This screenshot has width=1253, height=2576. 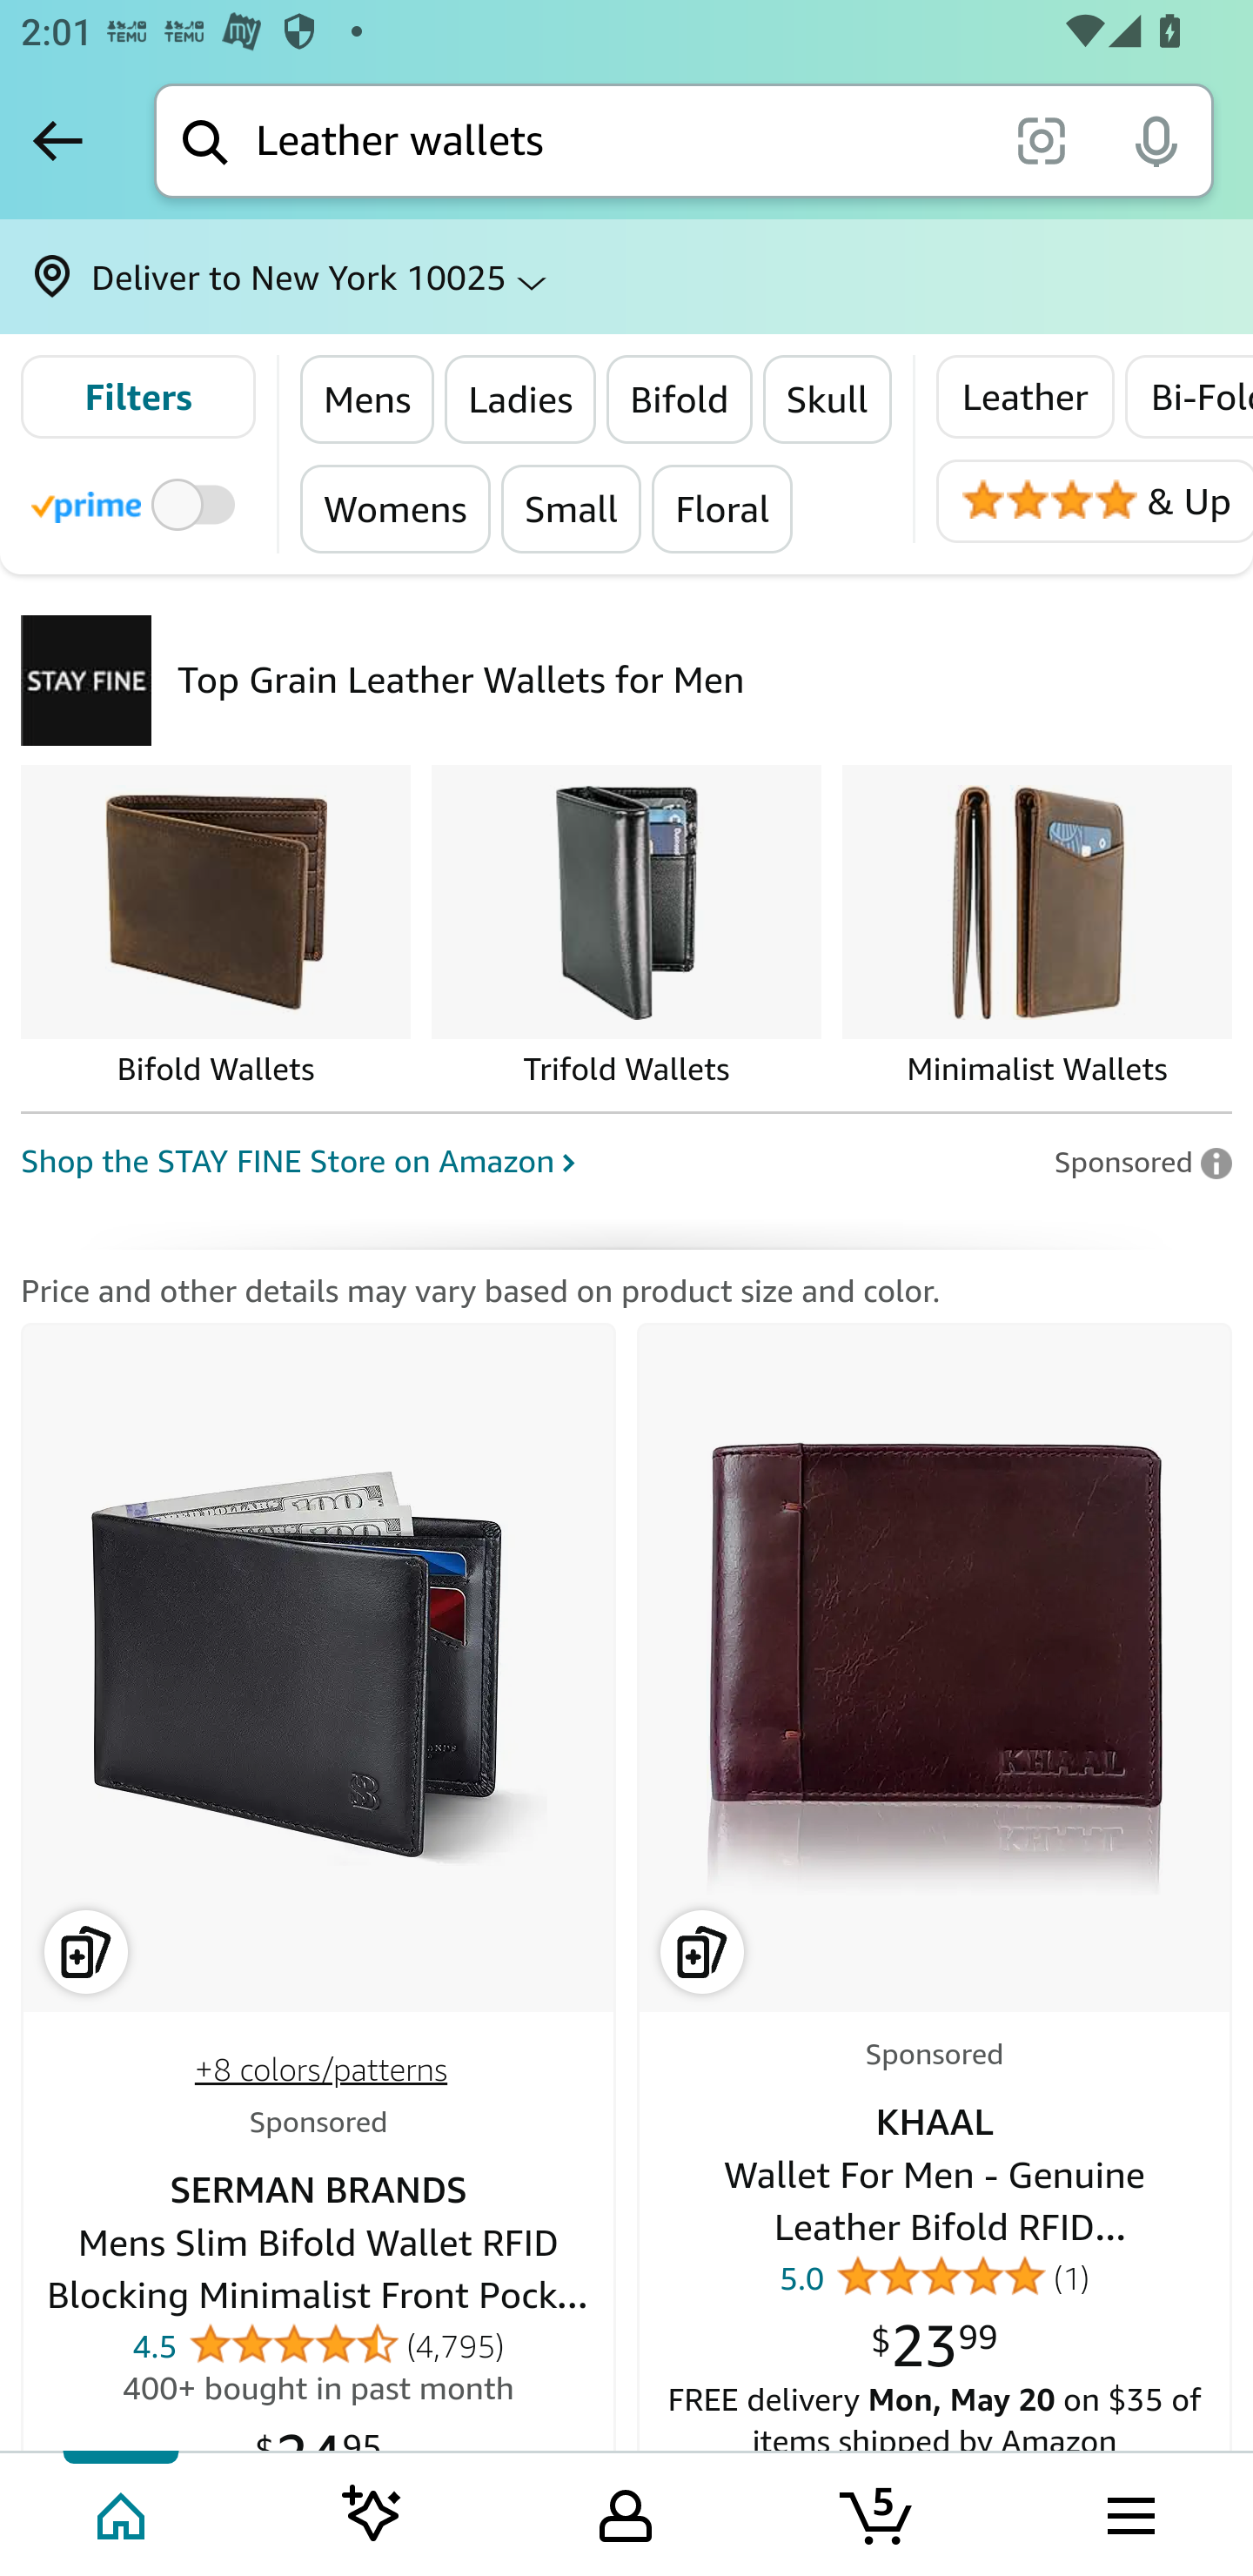 I want to click on Womens, so click(x=395, y=508).